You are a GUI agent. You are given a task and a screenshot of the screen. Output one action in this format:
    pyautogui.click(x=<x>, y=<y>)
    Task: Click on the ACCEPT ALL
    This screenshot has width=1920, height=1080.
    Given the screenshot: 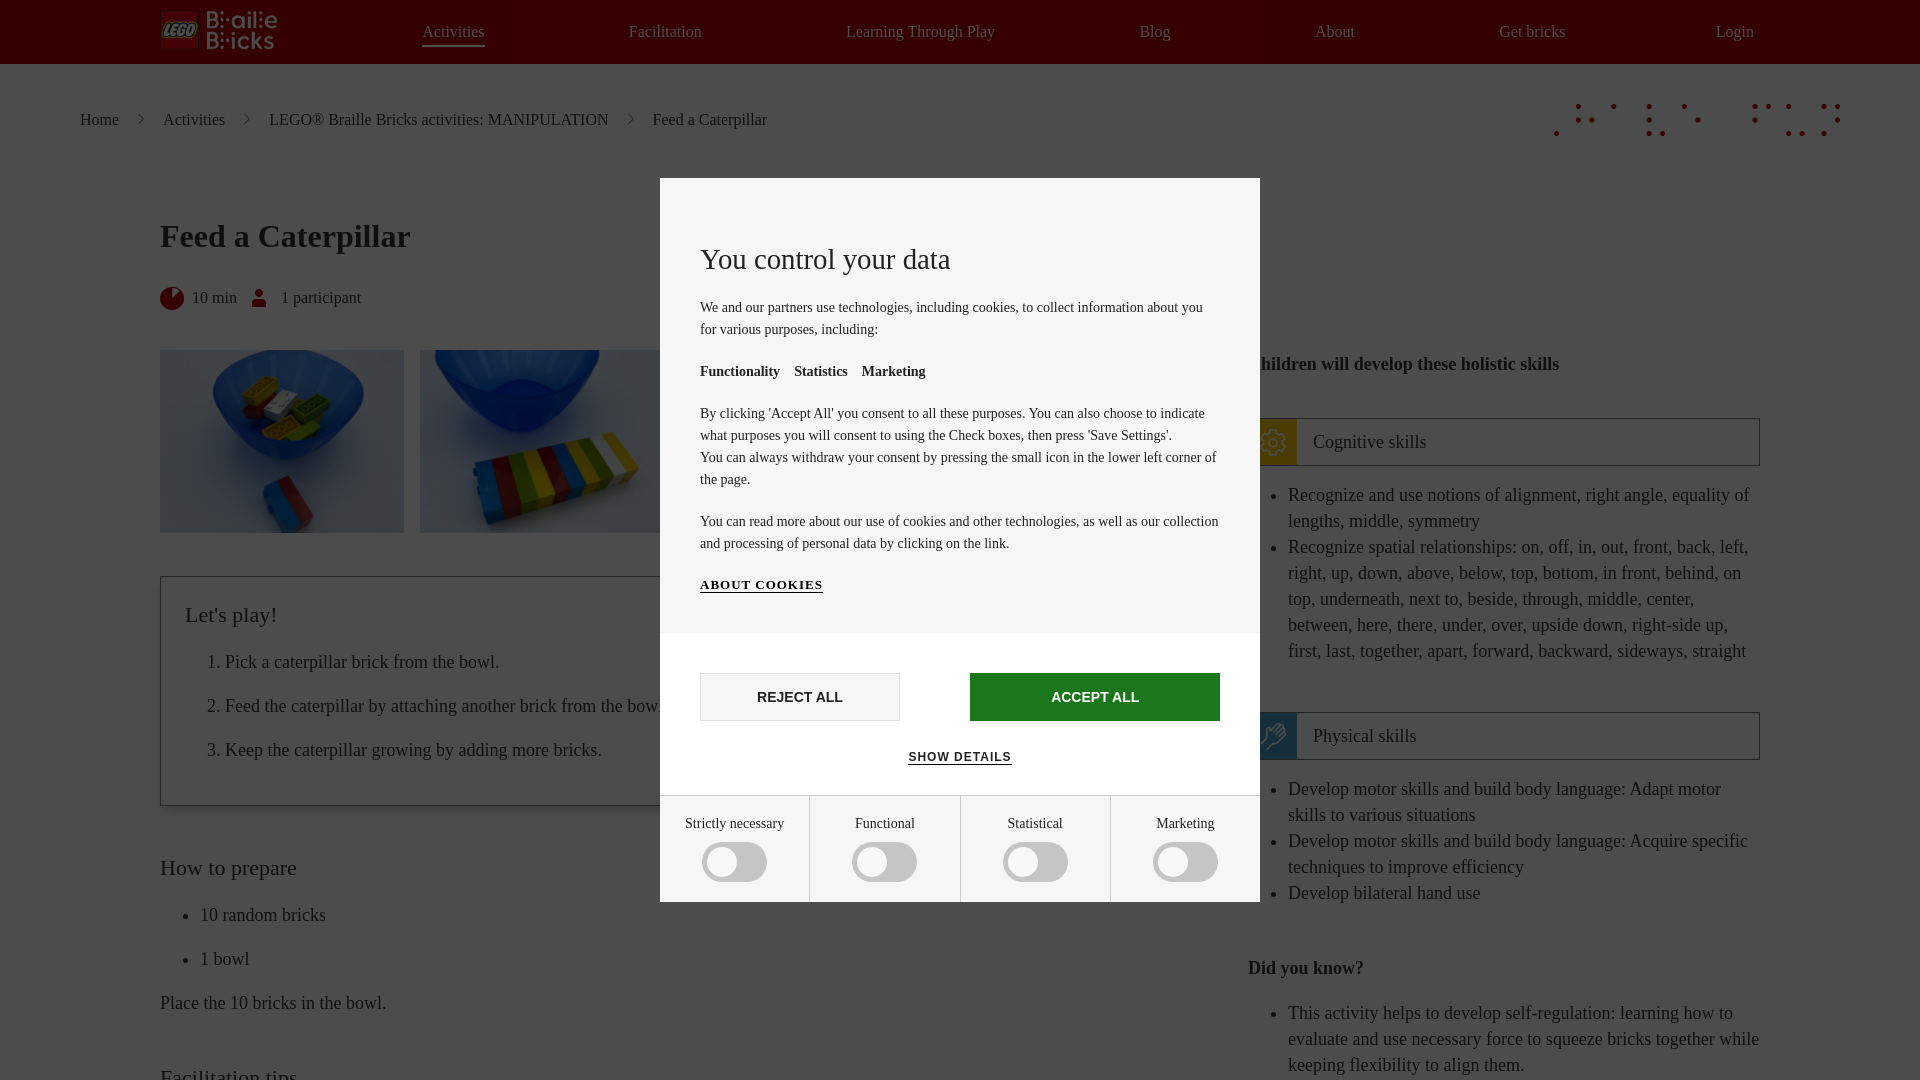 What is the action you would take?
    pyautogui.click(x=1094, y=696)
    